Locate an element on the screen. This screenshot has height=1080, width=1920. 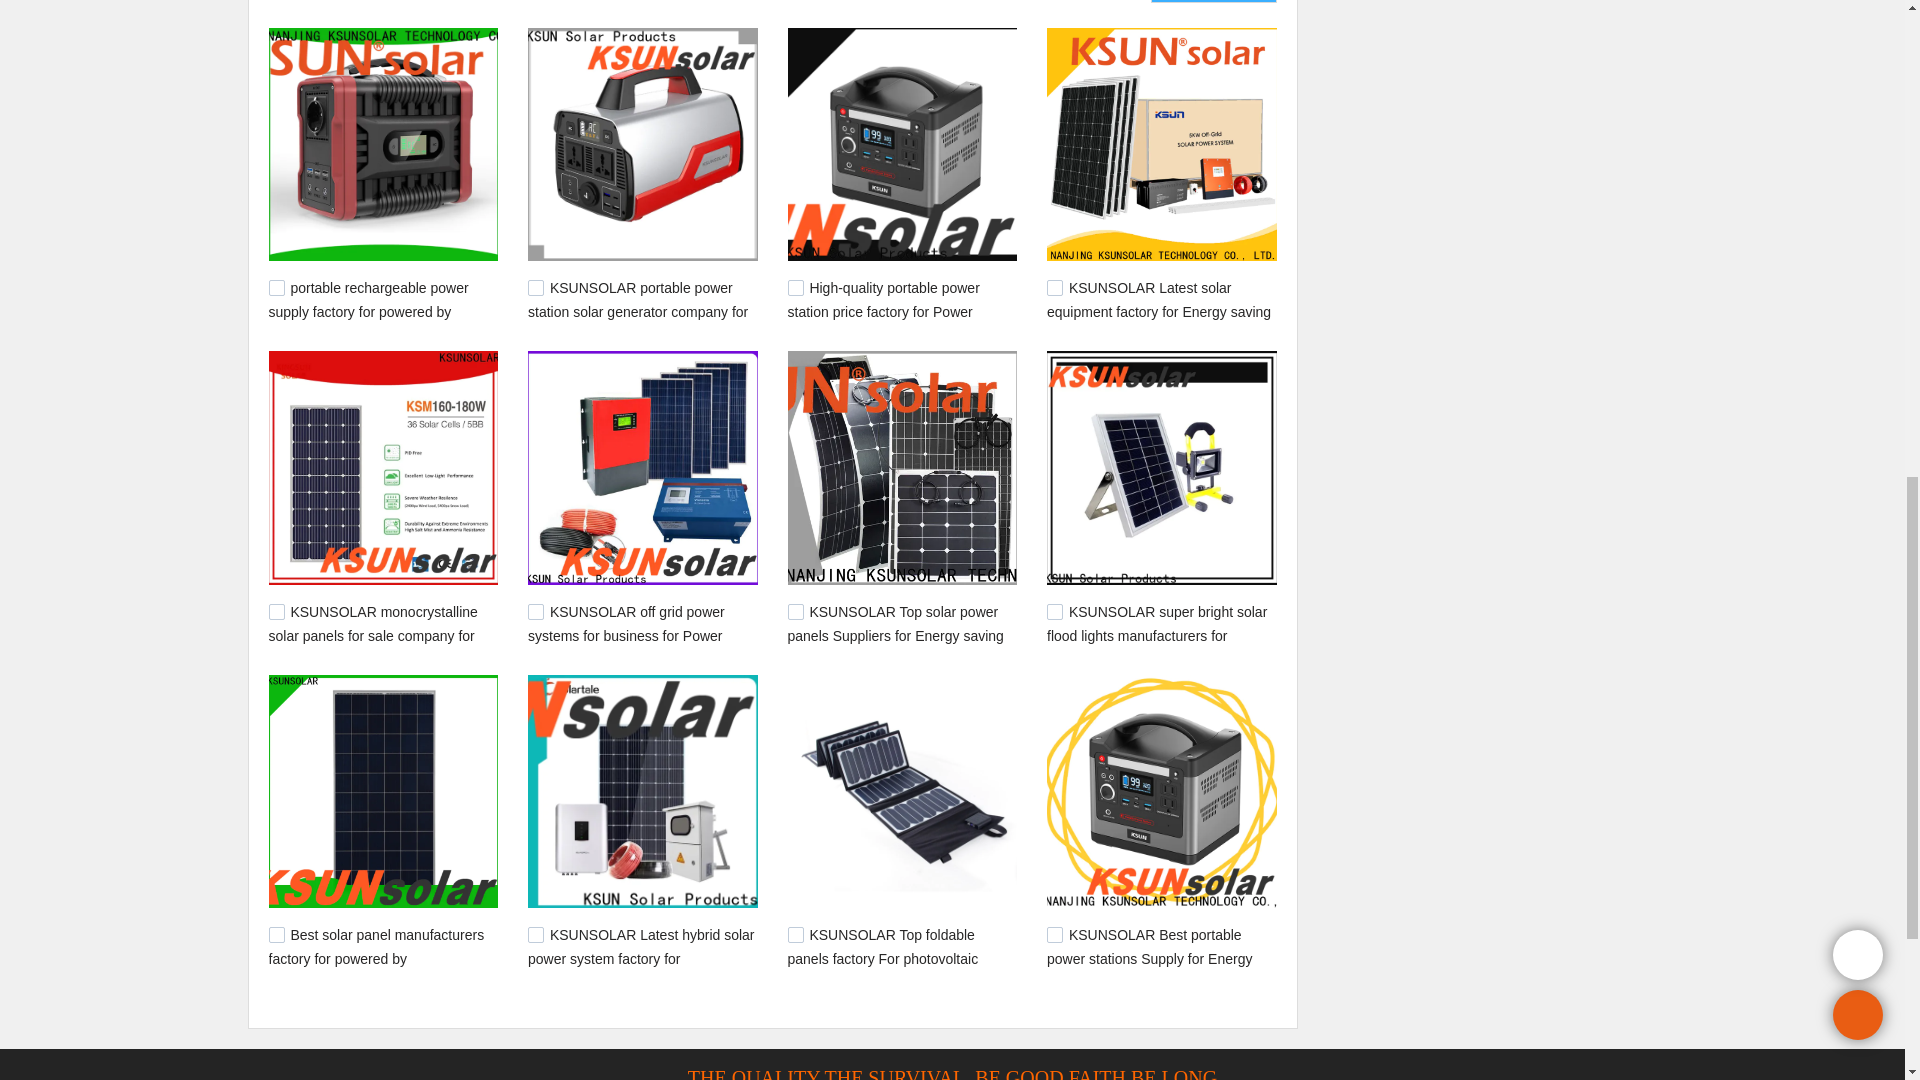
3468 is located at coordinates (1054, 934).